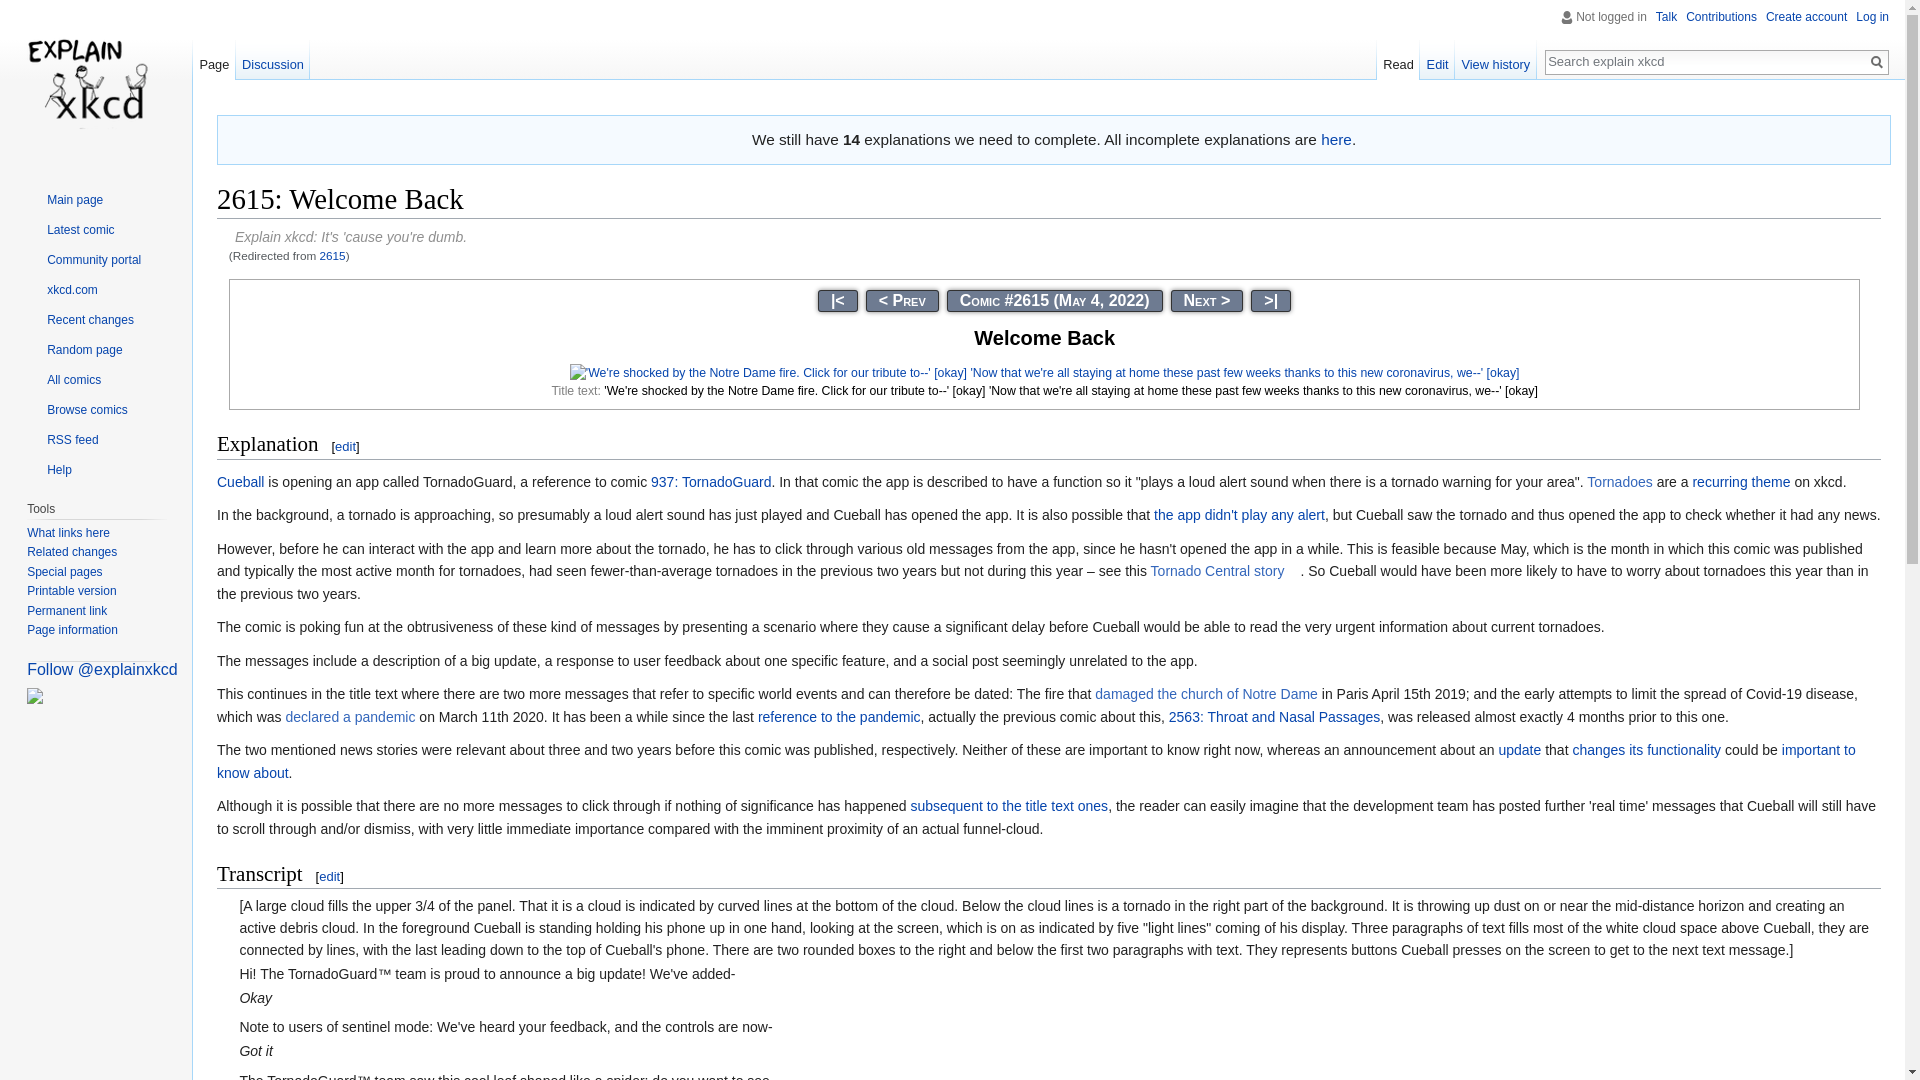 This screenshot has width=1920, height=1080. Describe the element at coordinates (840, 716) in the screenshot. I see `Category:COVID-19` at that location.